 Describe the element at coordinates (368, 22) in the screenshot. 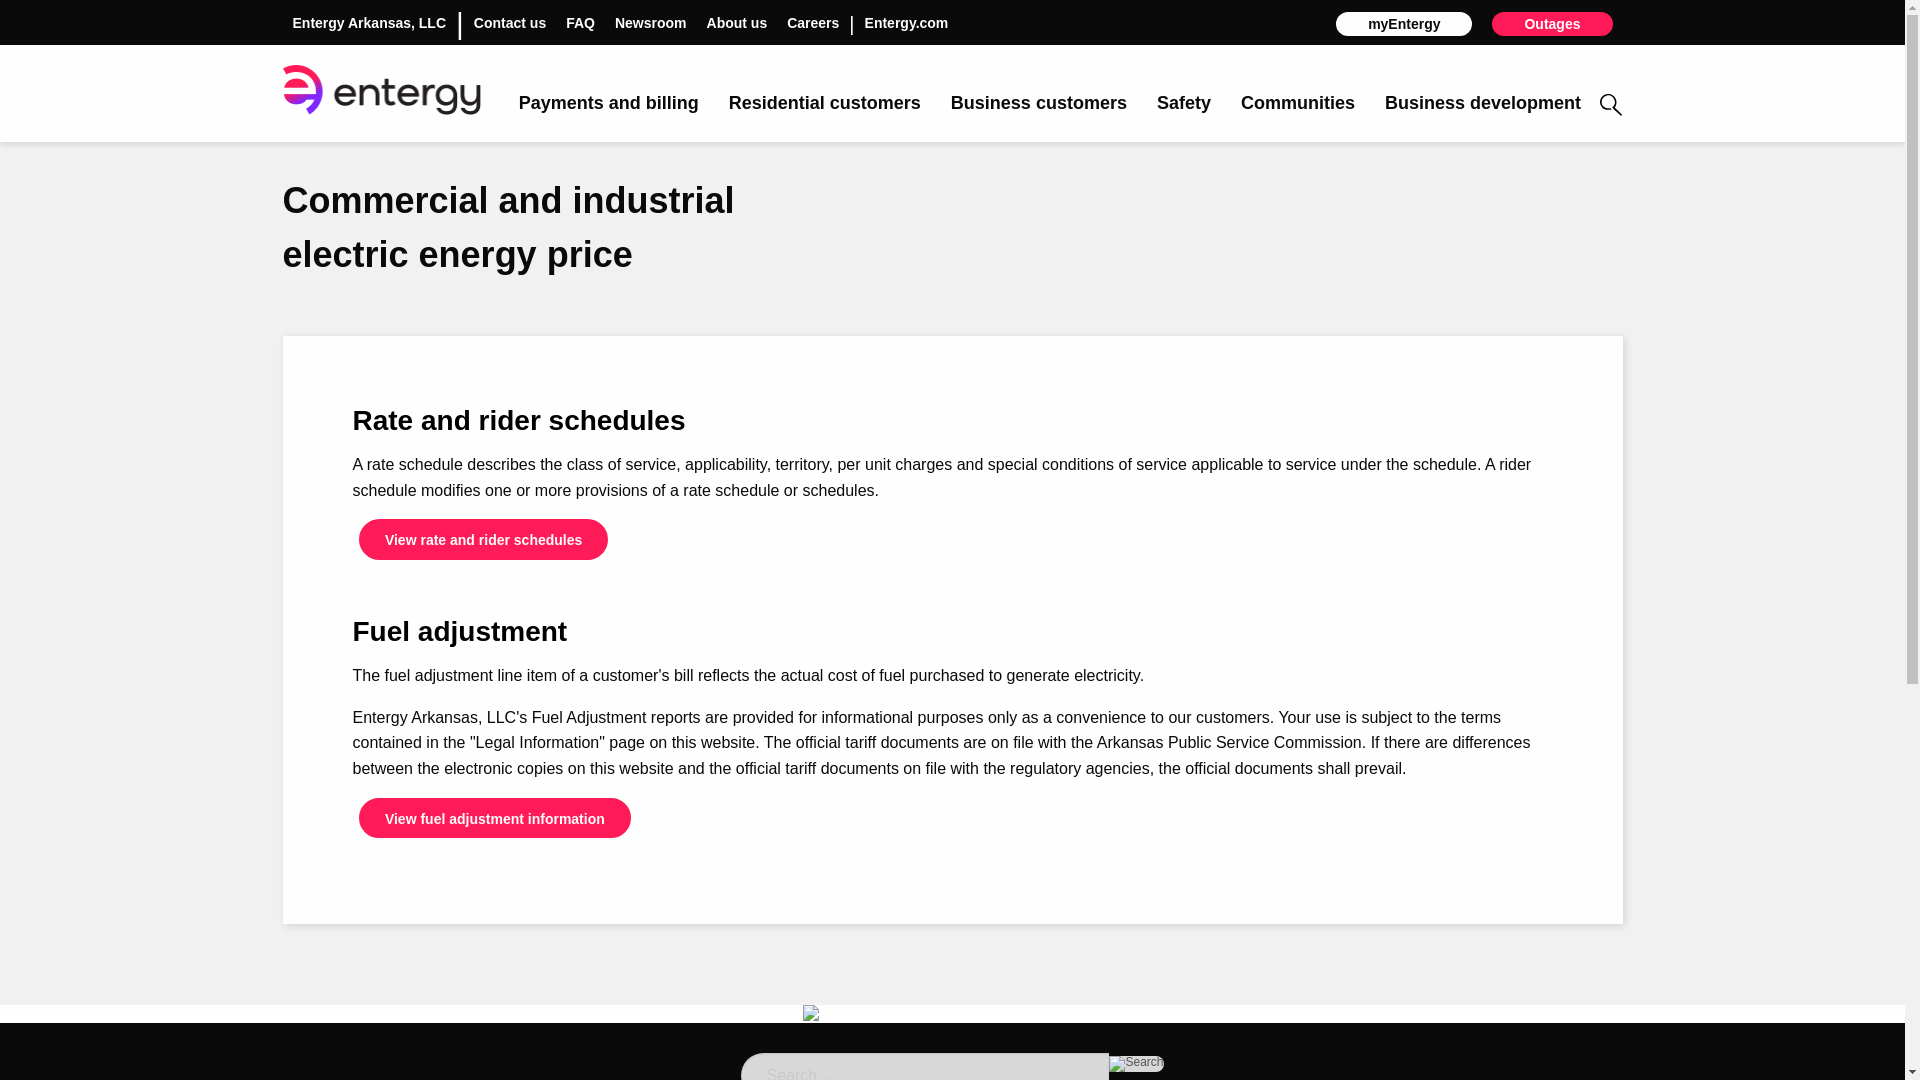

I see `Entergy Arkansas, LLC` at that location.